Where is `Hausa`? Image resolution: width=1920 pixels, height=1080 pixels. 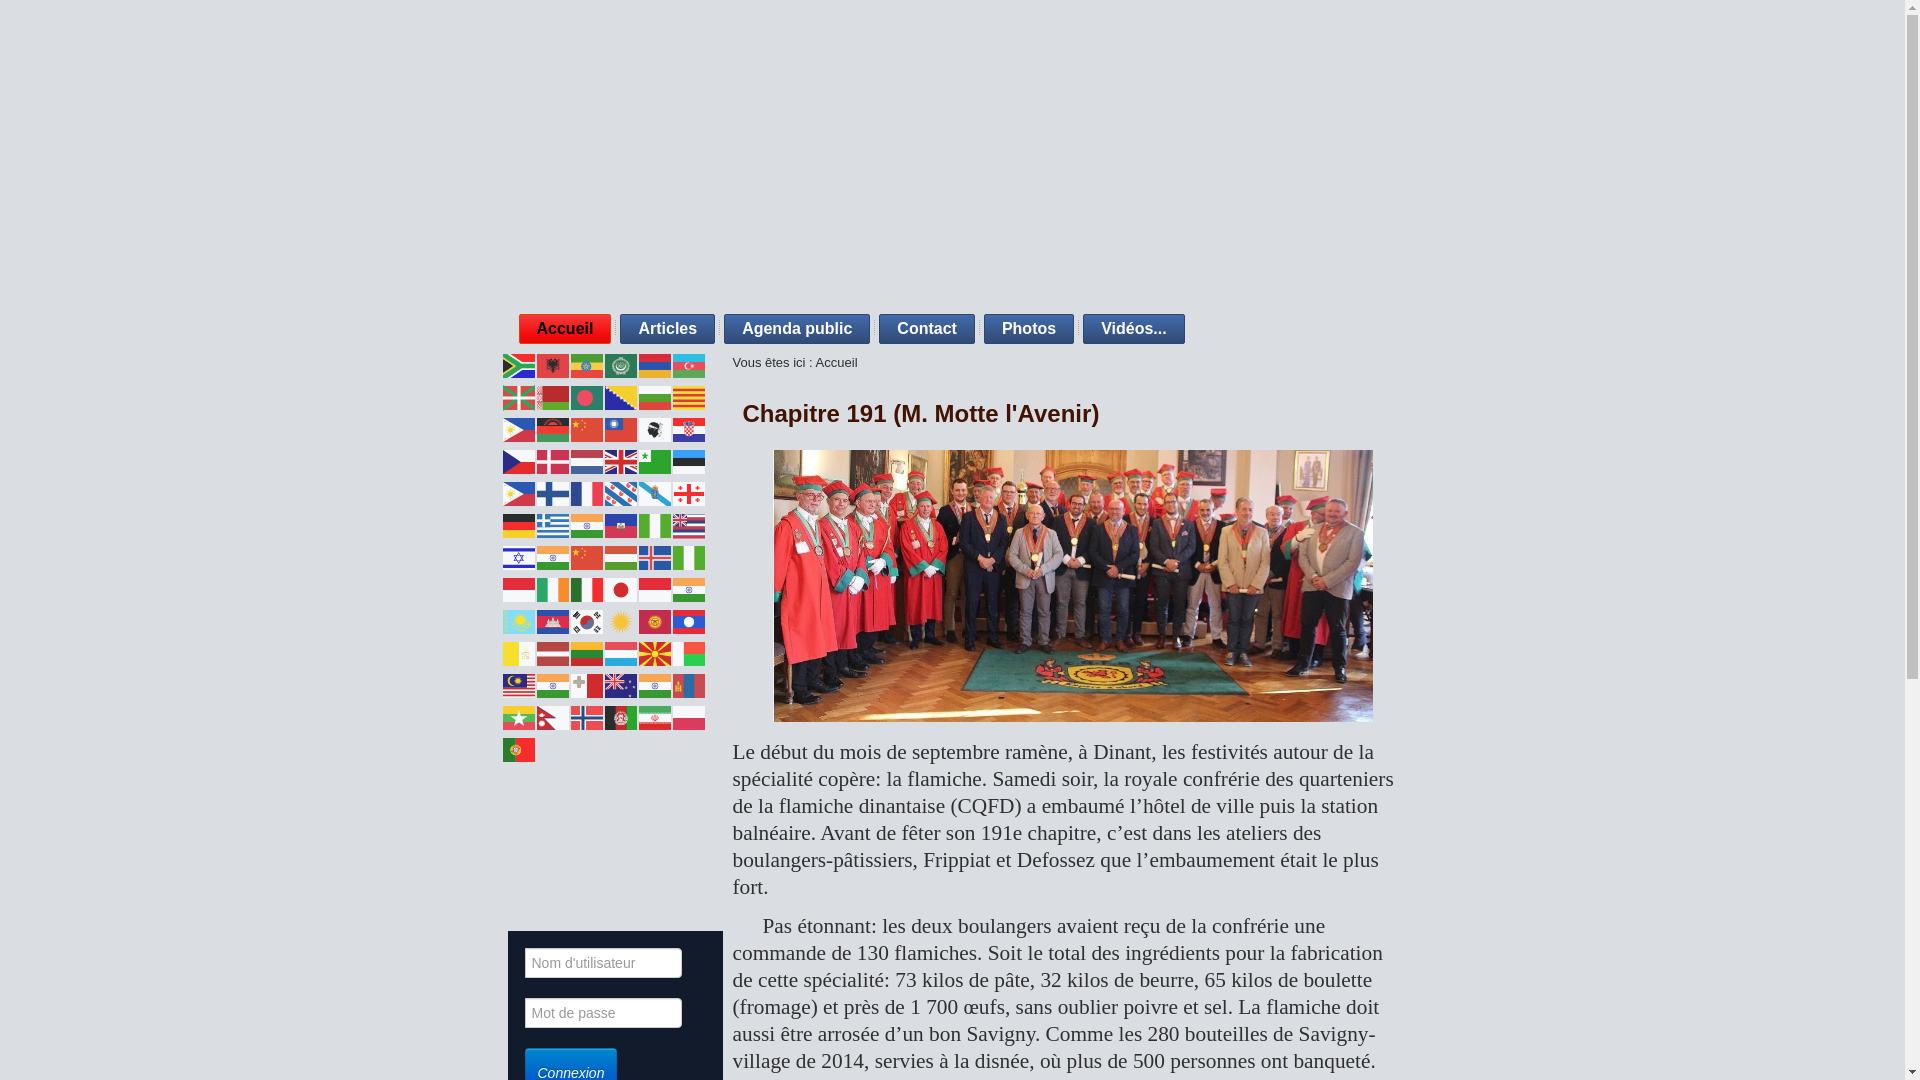 Hausa is located at coordinates (655, 524).